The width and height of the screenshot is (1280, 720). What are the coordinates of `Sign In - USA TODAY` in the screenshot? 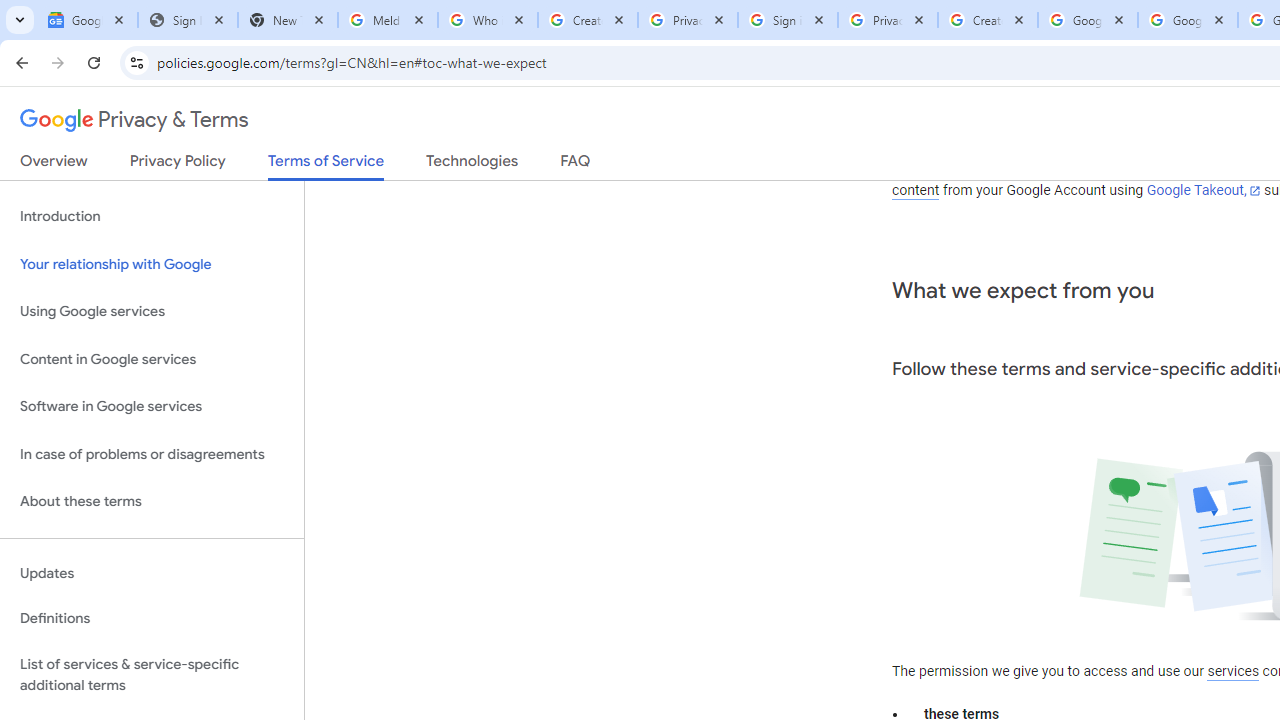 It's located at (188, 20).